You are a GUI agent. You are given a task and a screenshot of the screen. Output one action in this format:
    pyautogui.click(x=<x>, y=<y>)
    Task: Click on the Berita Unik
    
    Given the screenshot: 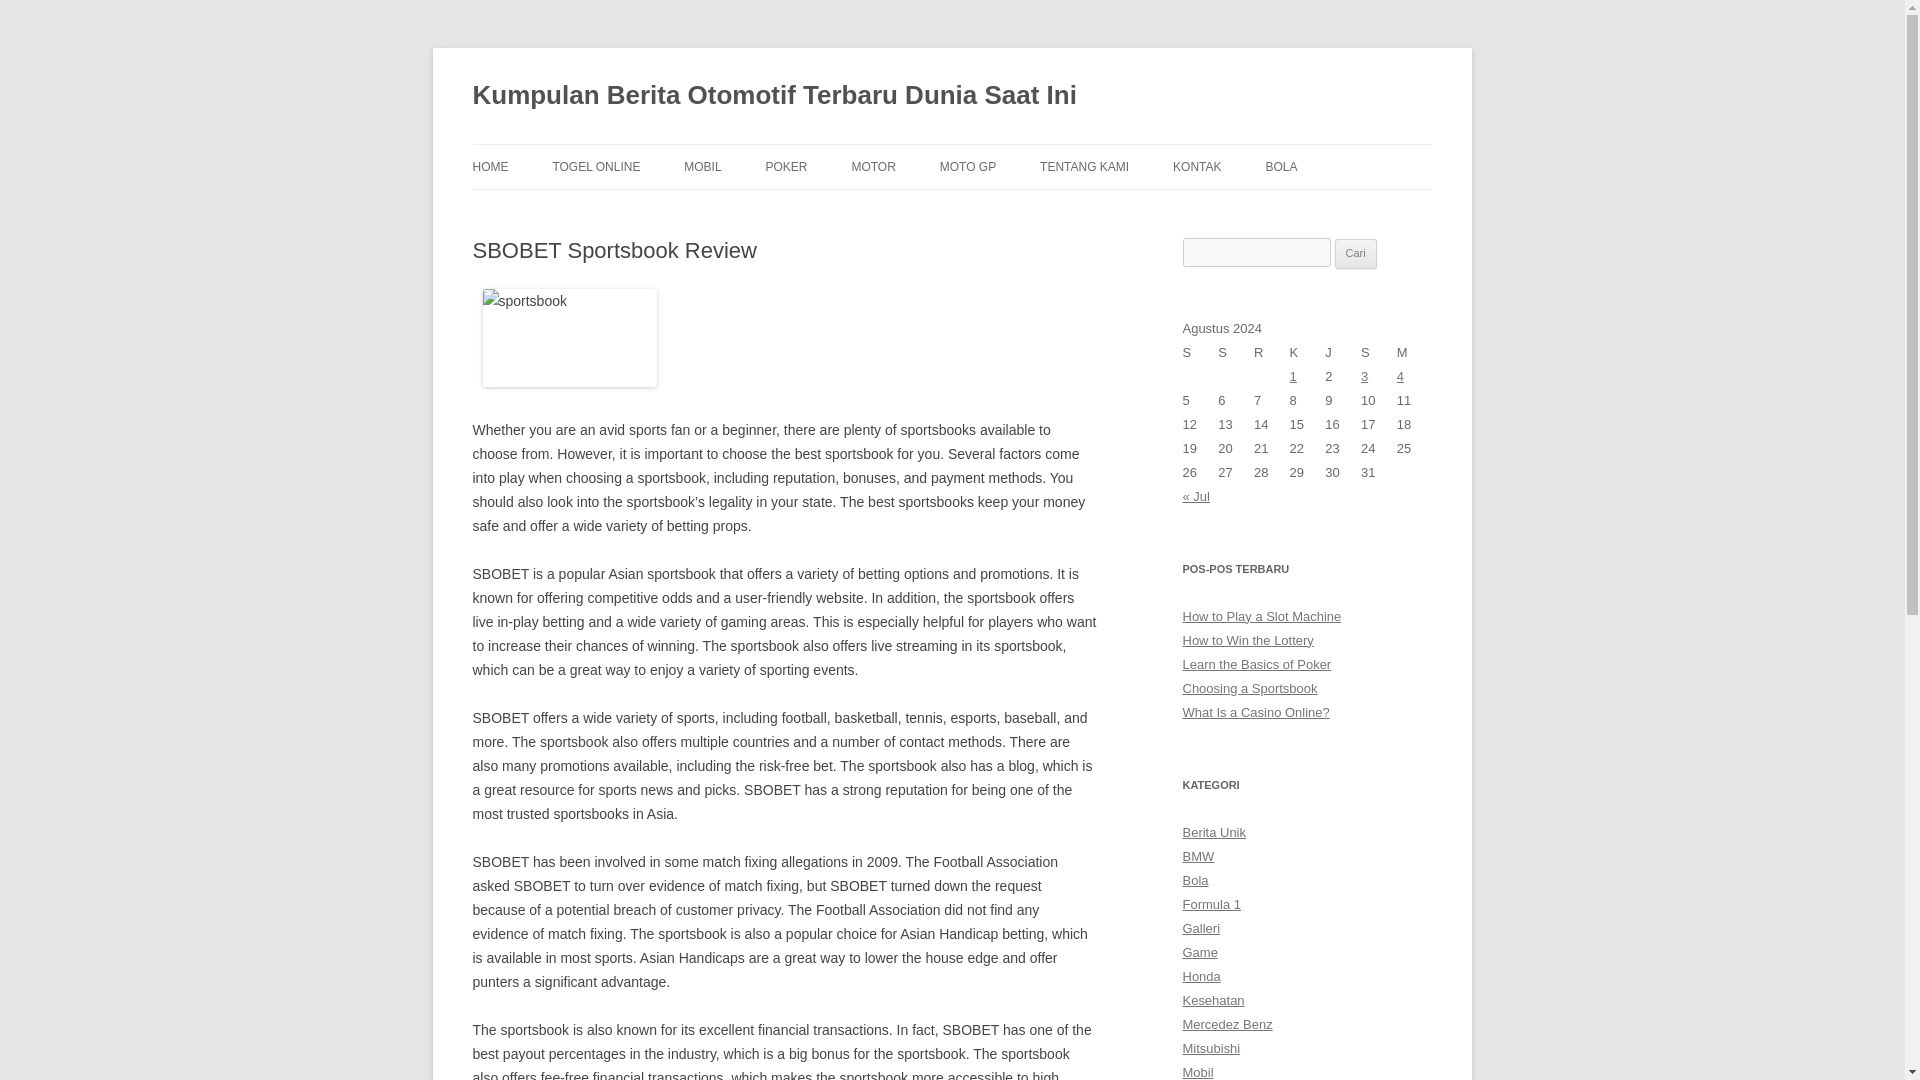 What is the action you would take?
    pyautogui.click(x=1214, y=832)
    